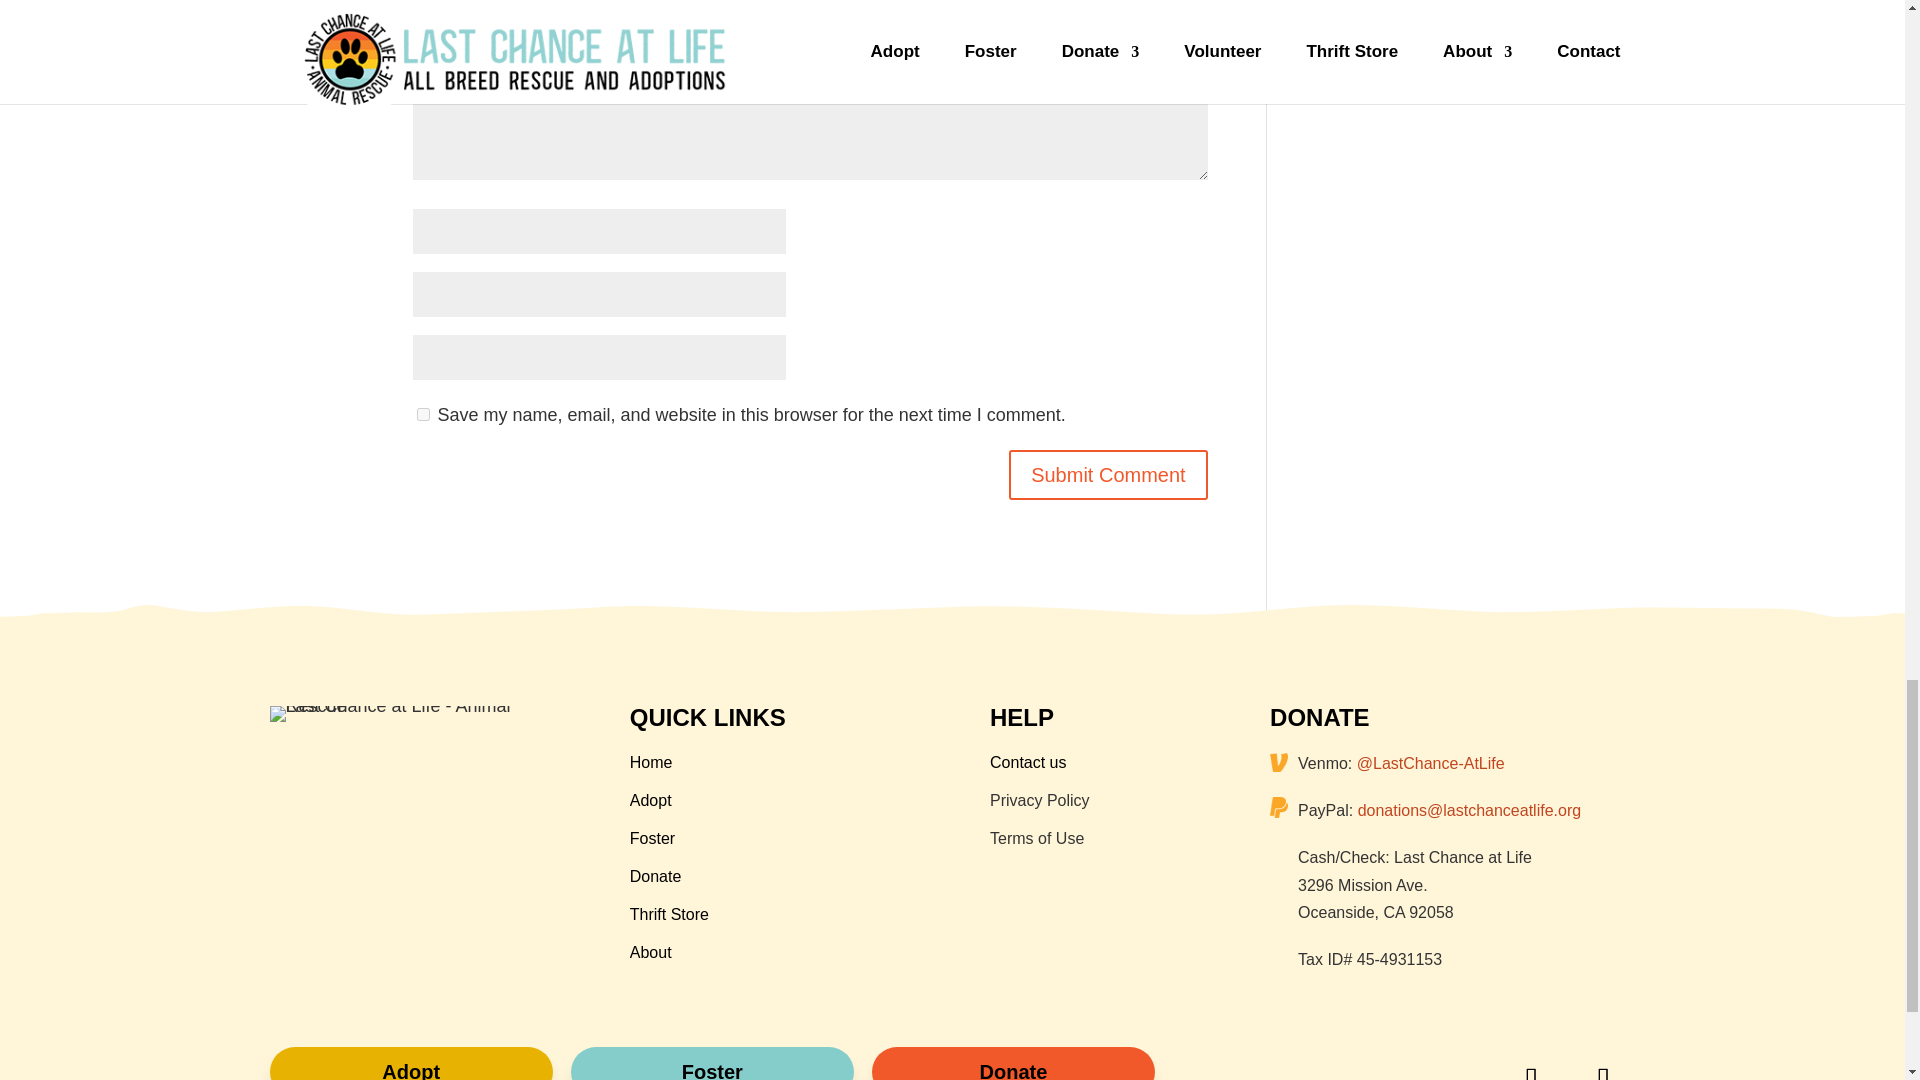 This screenshot has width=1920, height=1080. I want to click on yes, so click(422, 414).